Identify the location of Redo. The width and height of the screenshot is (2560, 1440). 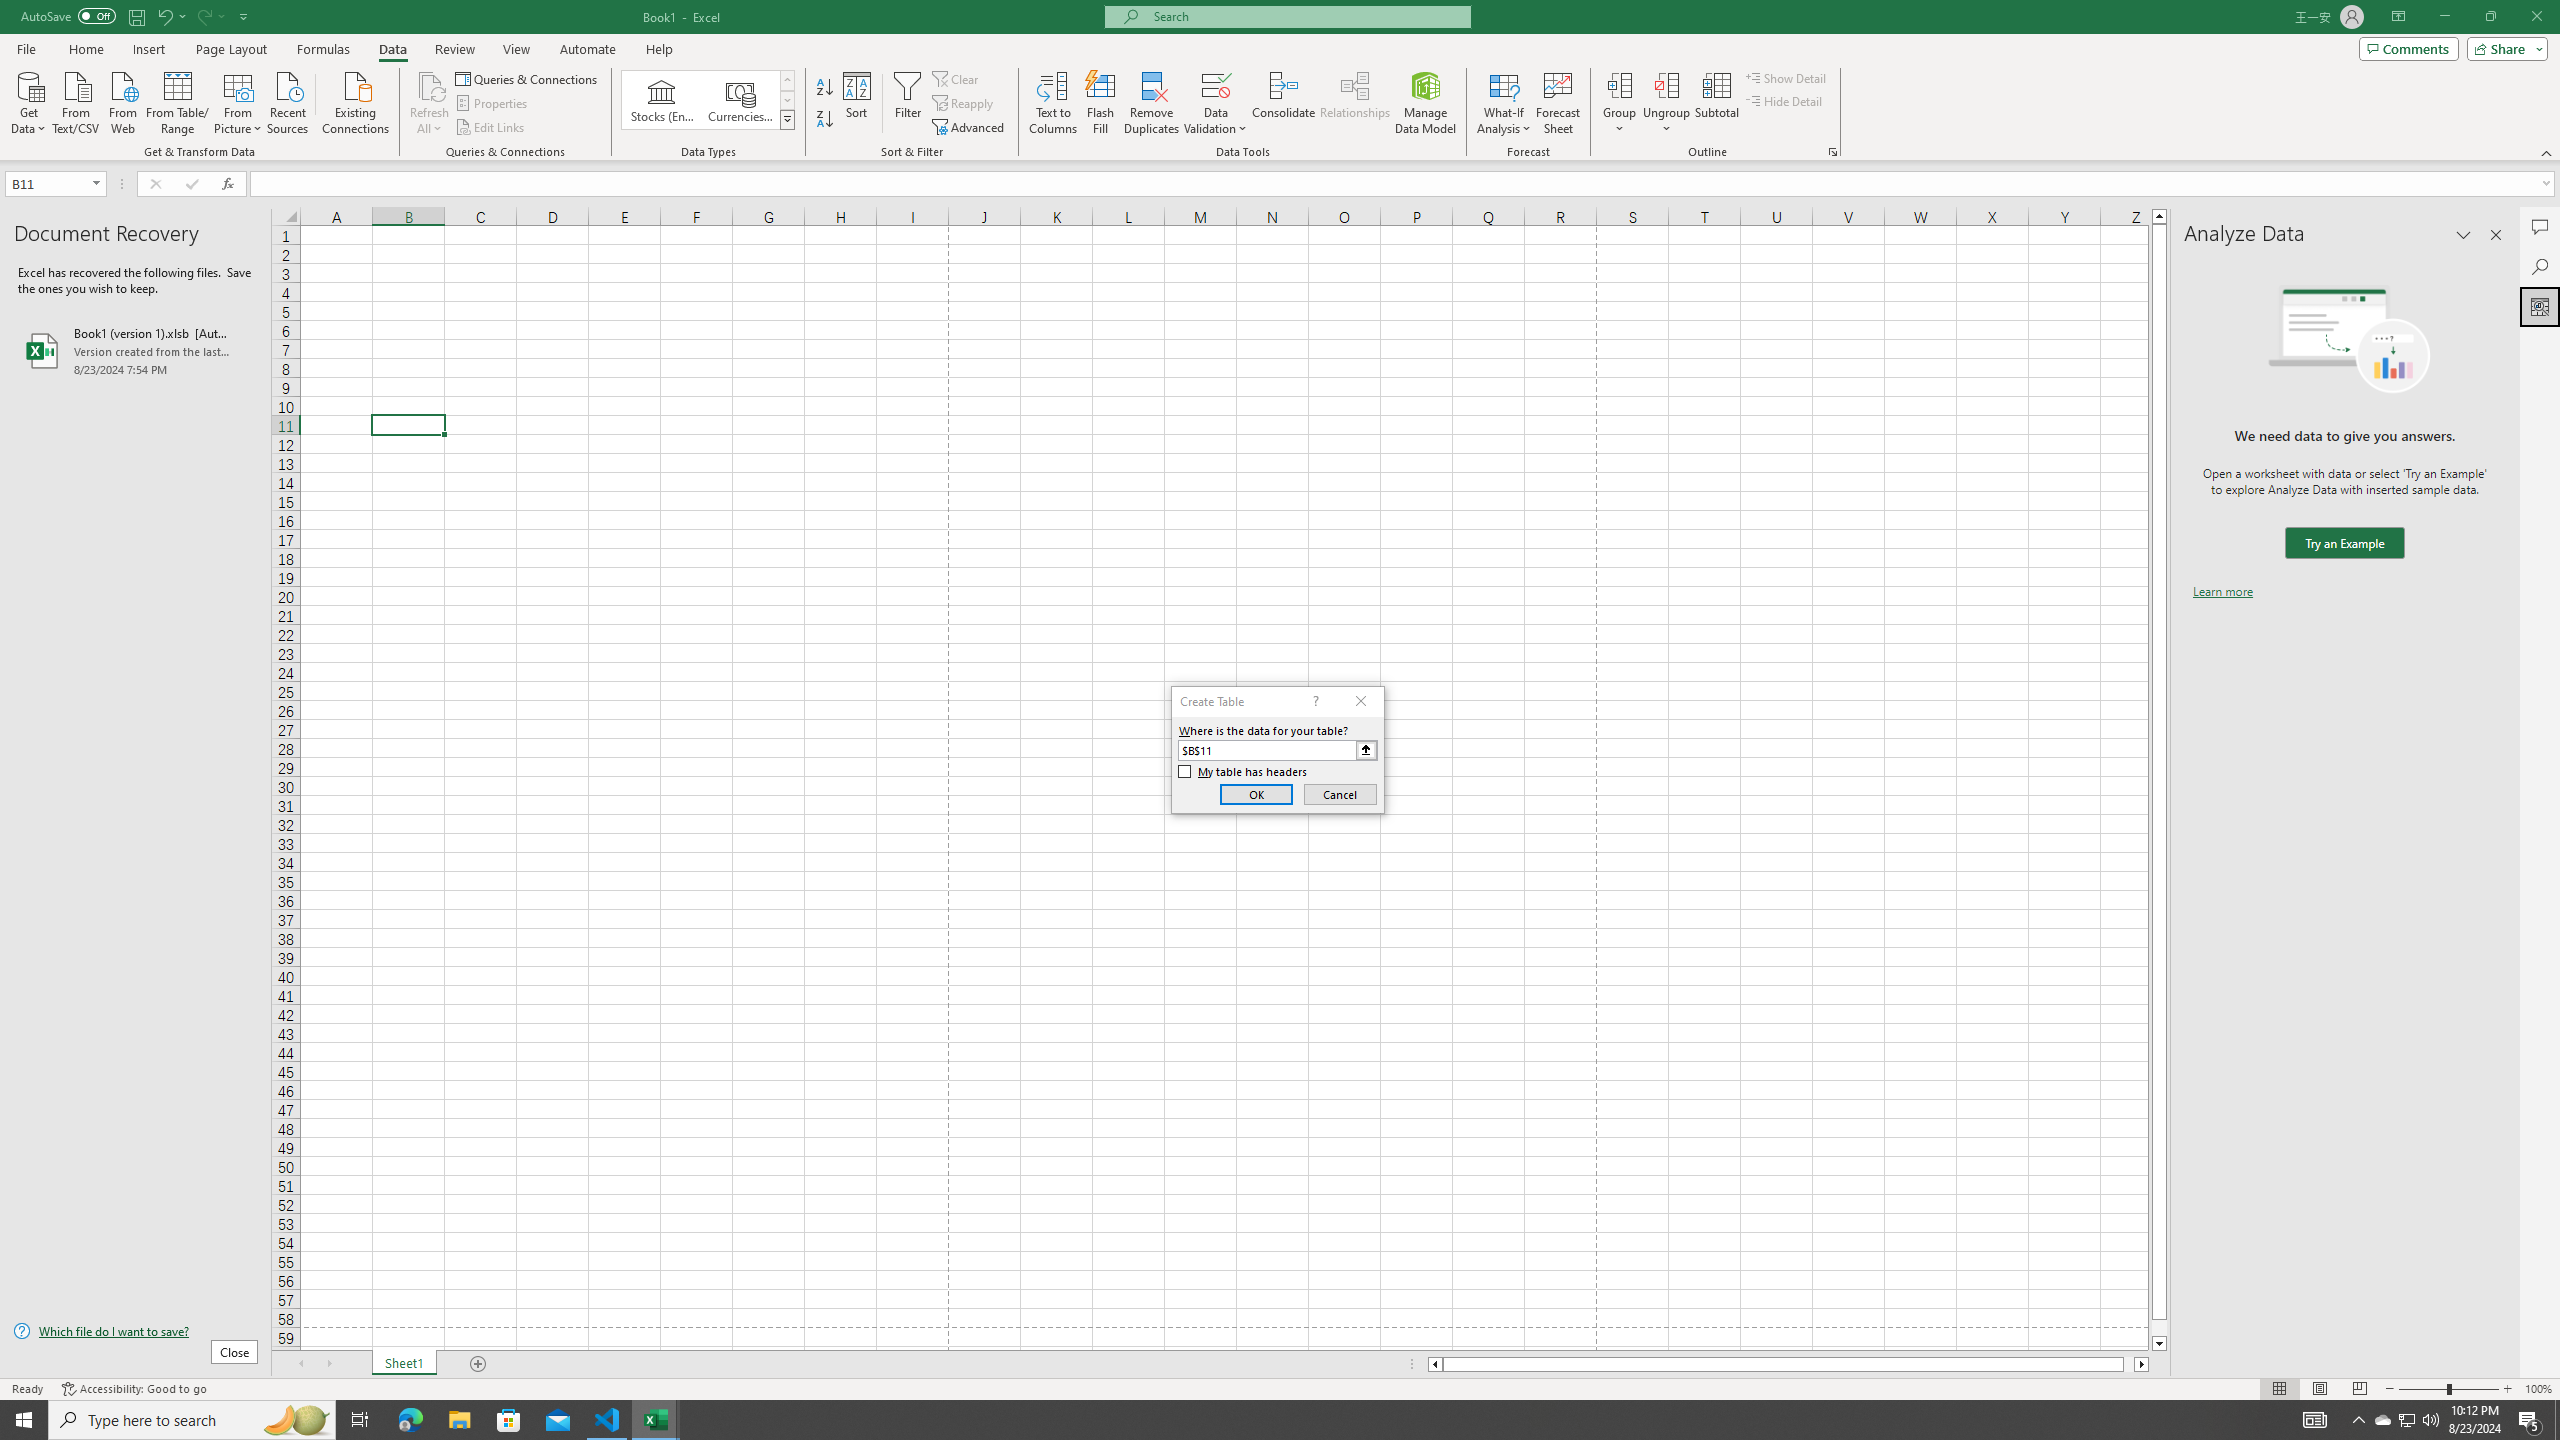
(204, 16).